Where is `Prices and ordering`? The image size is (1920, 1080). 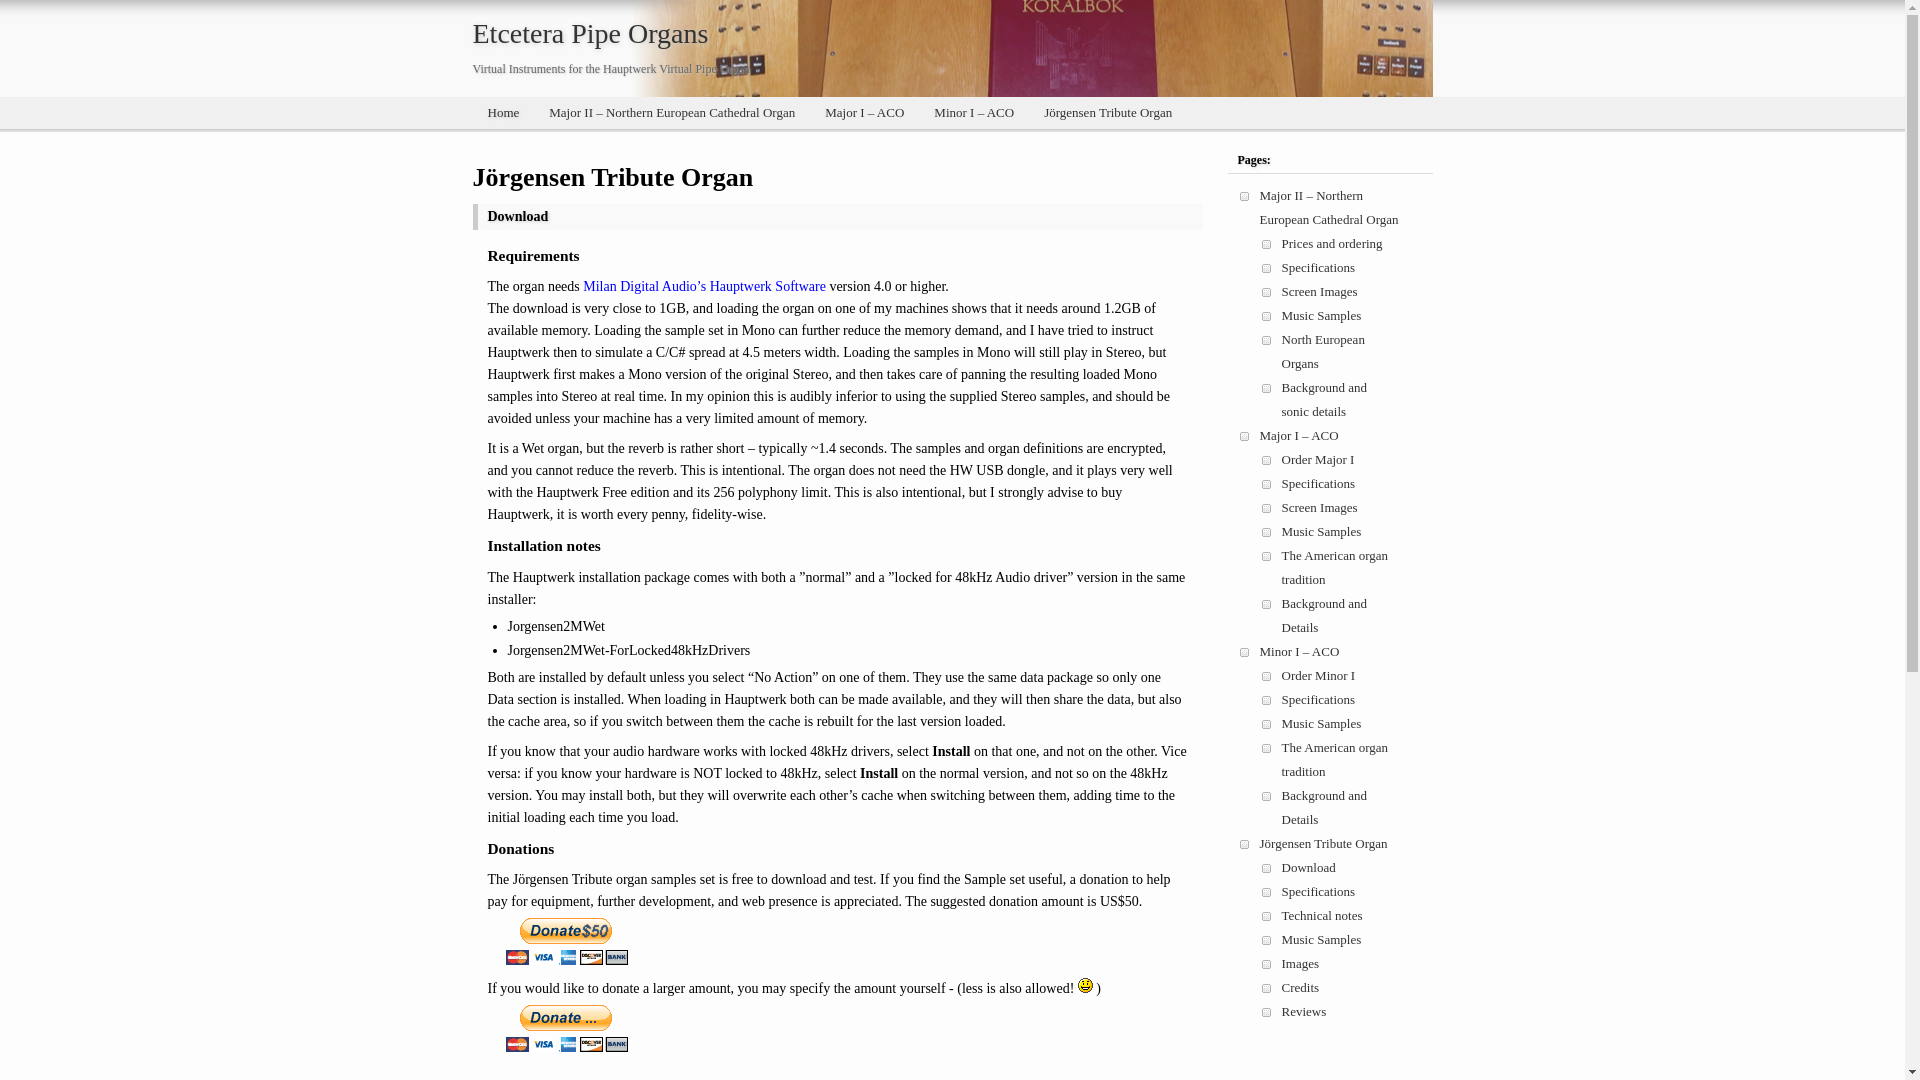 Prices and ordering is located at coordinates (1332, 244).